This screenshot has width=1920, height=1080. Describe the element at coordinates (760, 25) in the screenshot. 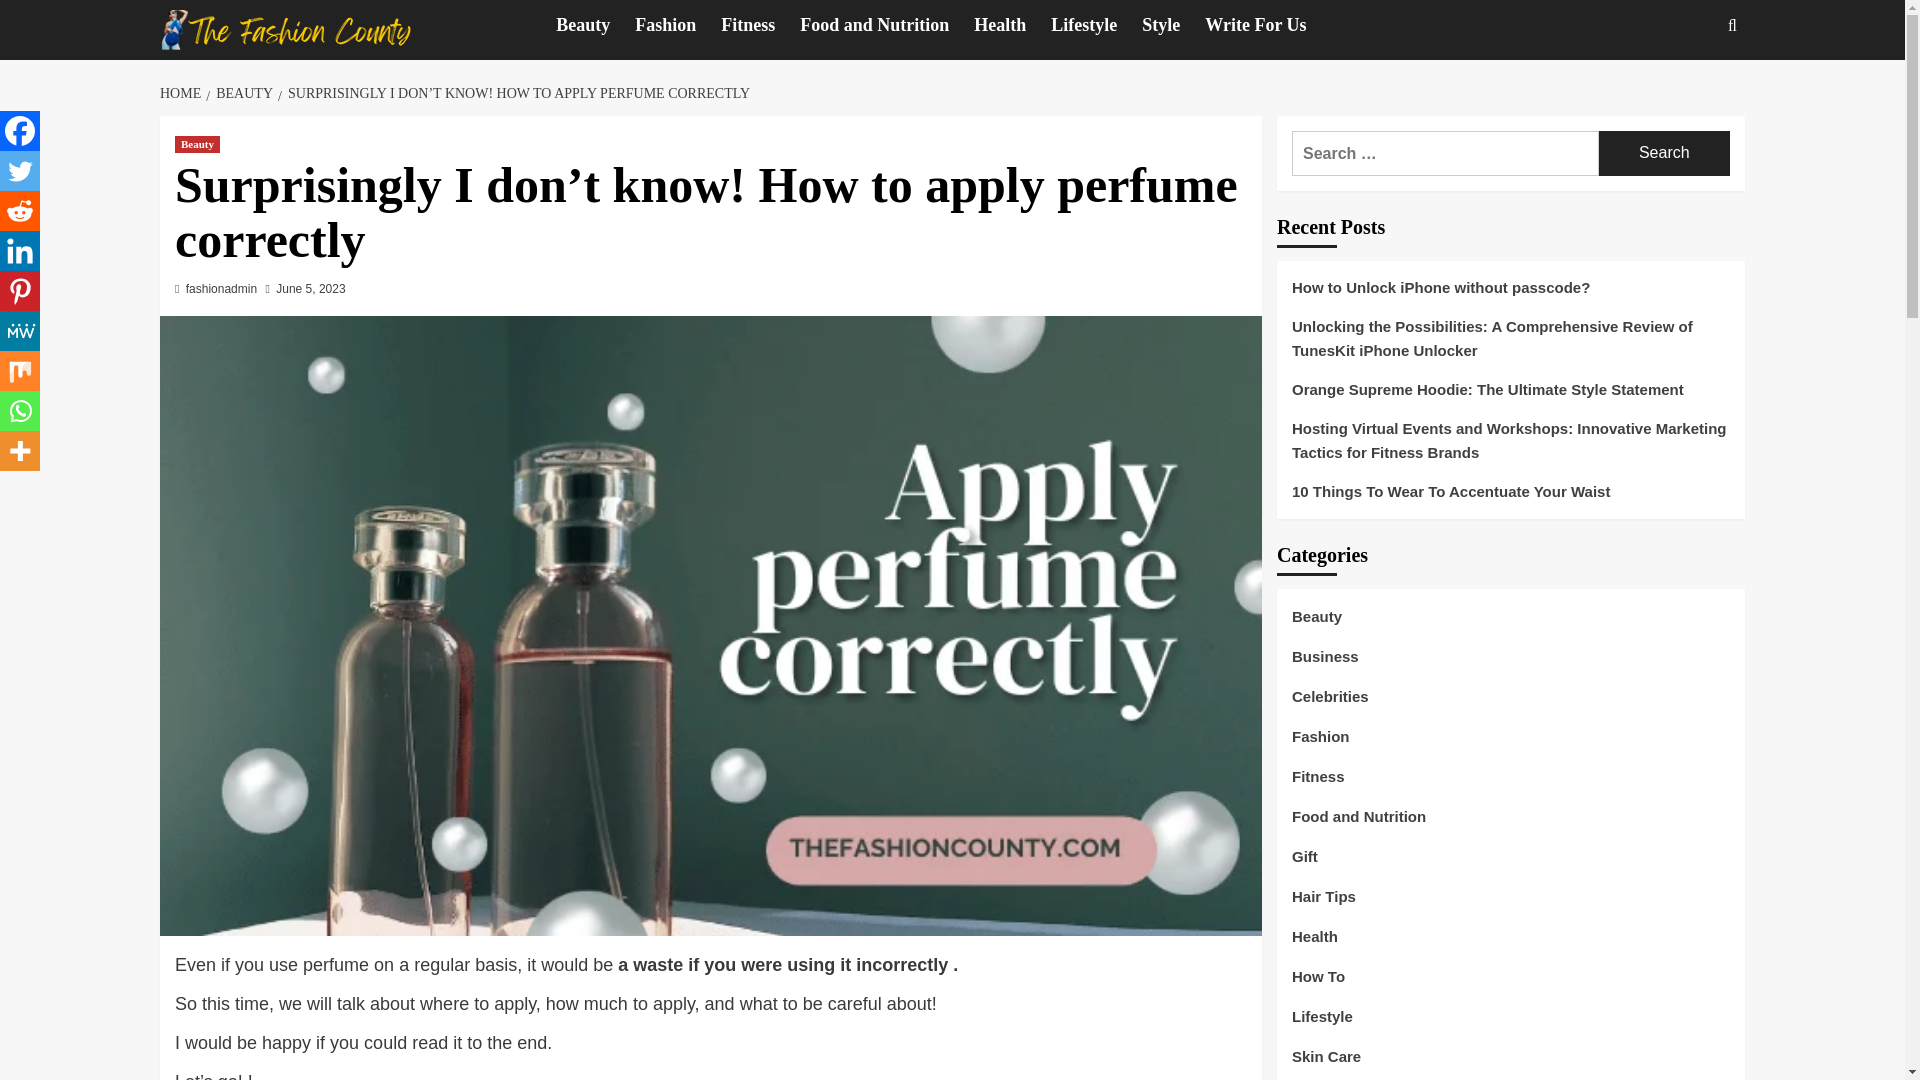

I see `Fitness` at that location.